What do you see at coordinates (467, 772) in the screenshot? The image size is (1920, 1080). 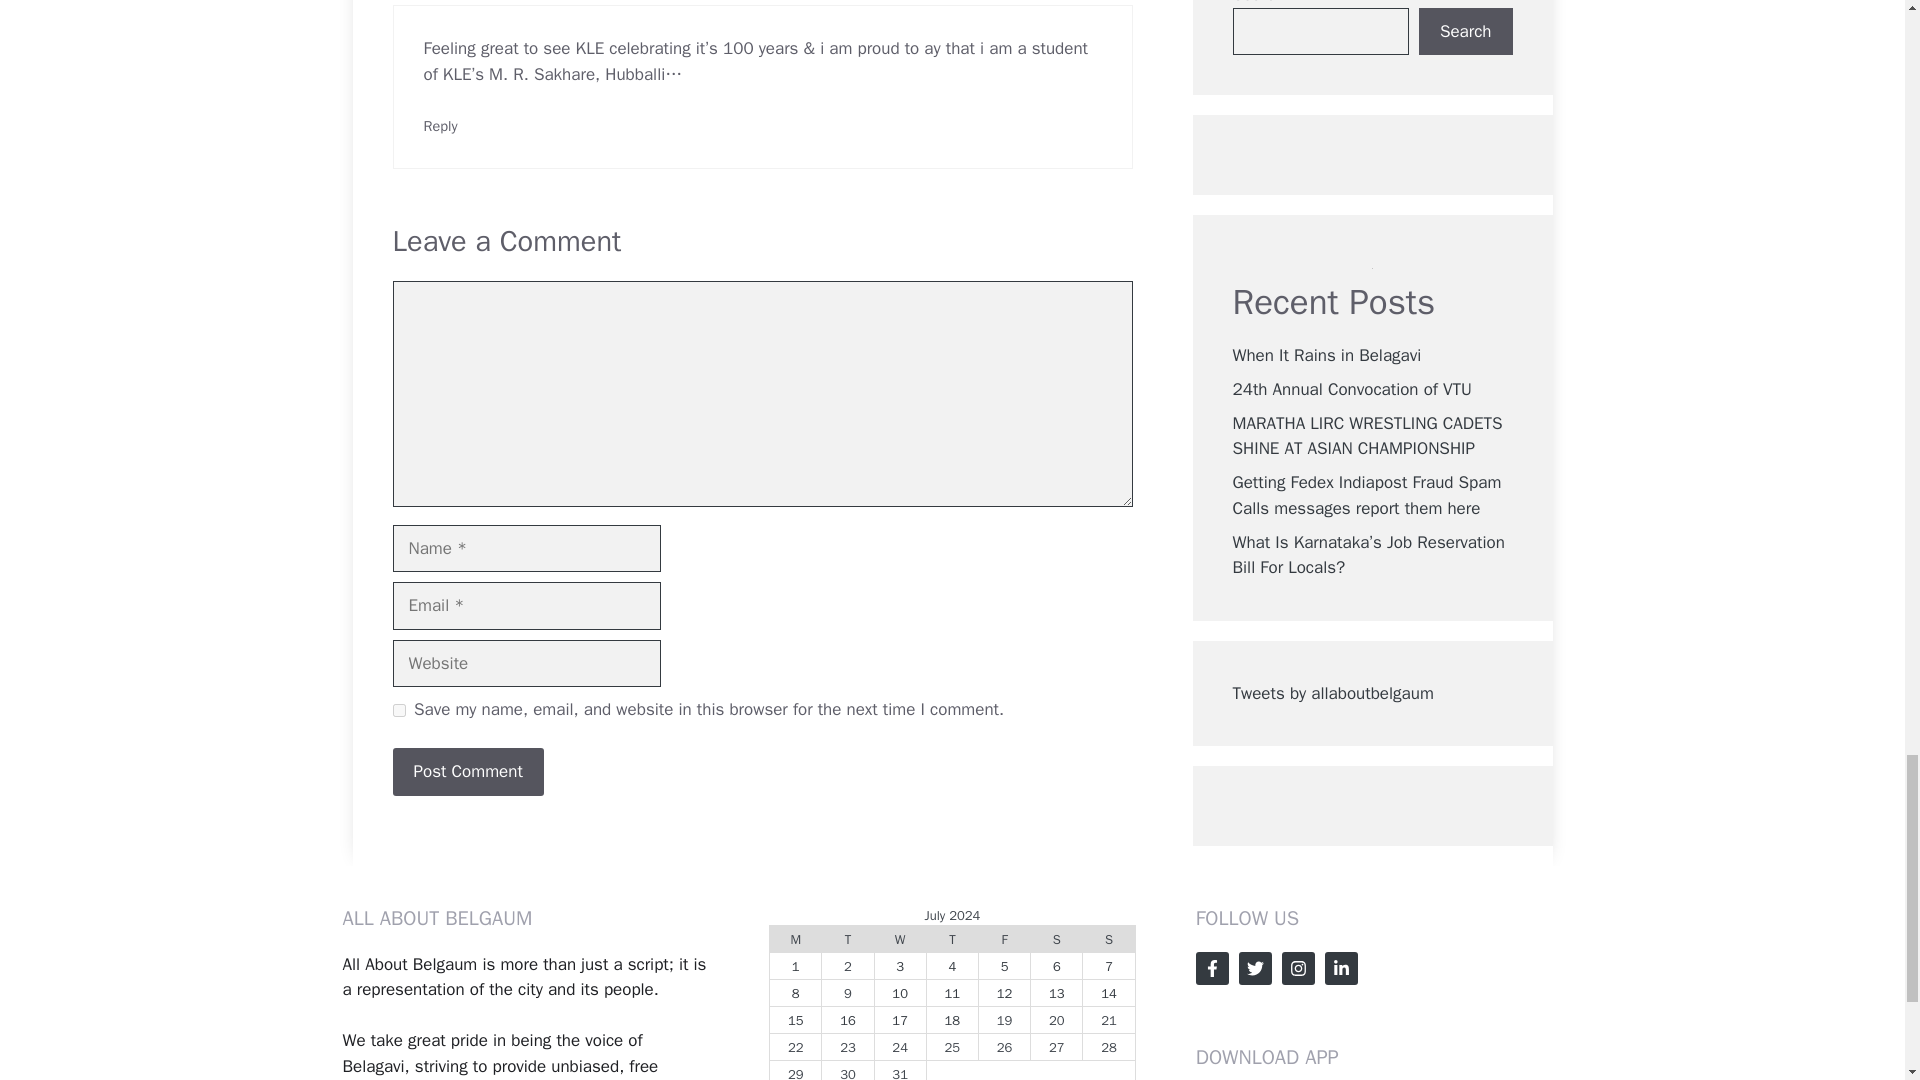 I see `Post Comment` at bounding box center [467, 772].